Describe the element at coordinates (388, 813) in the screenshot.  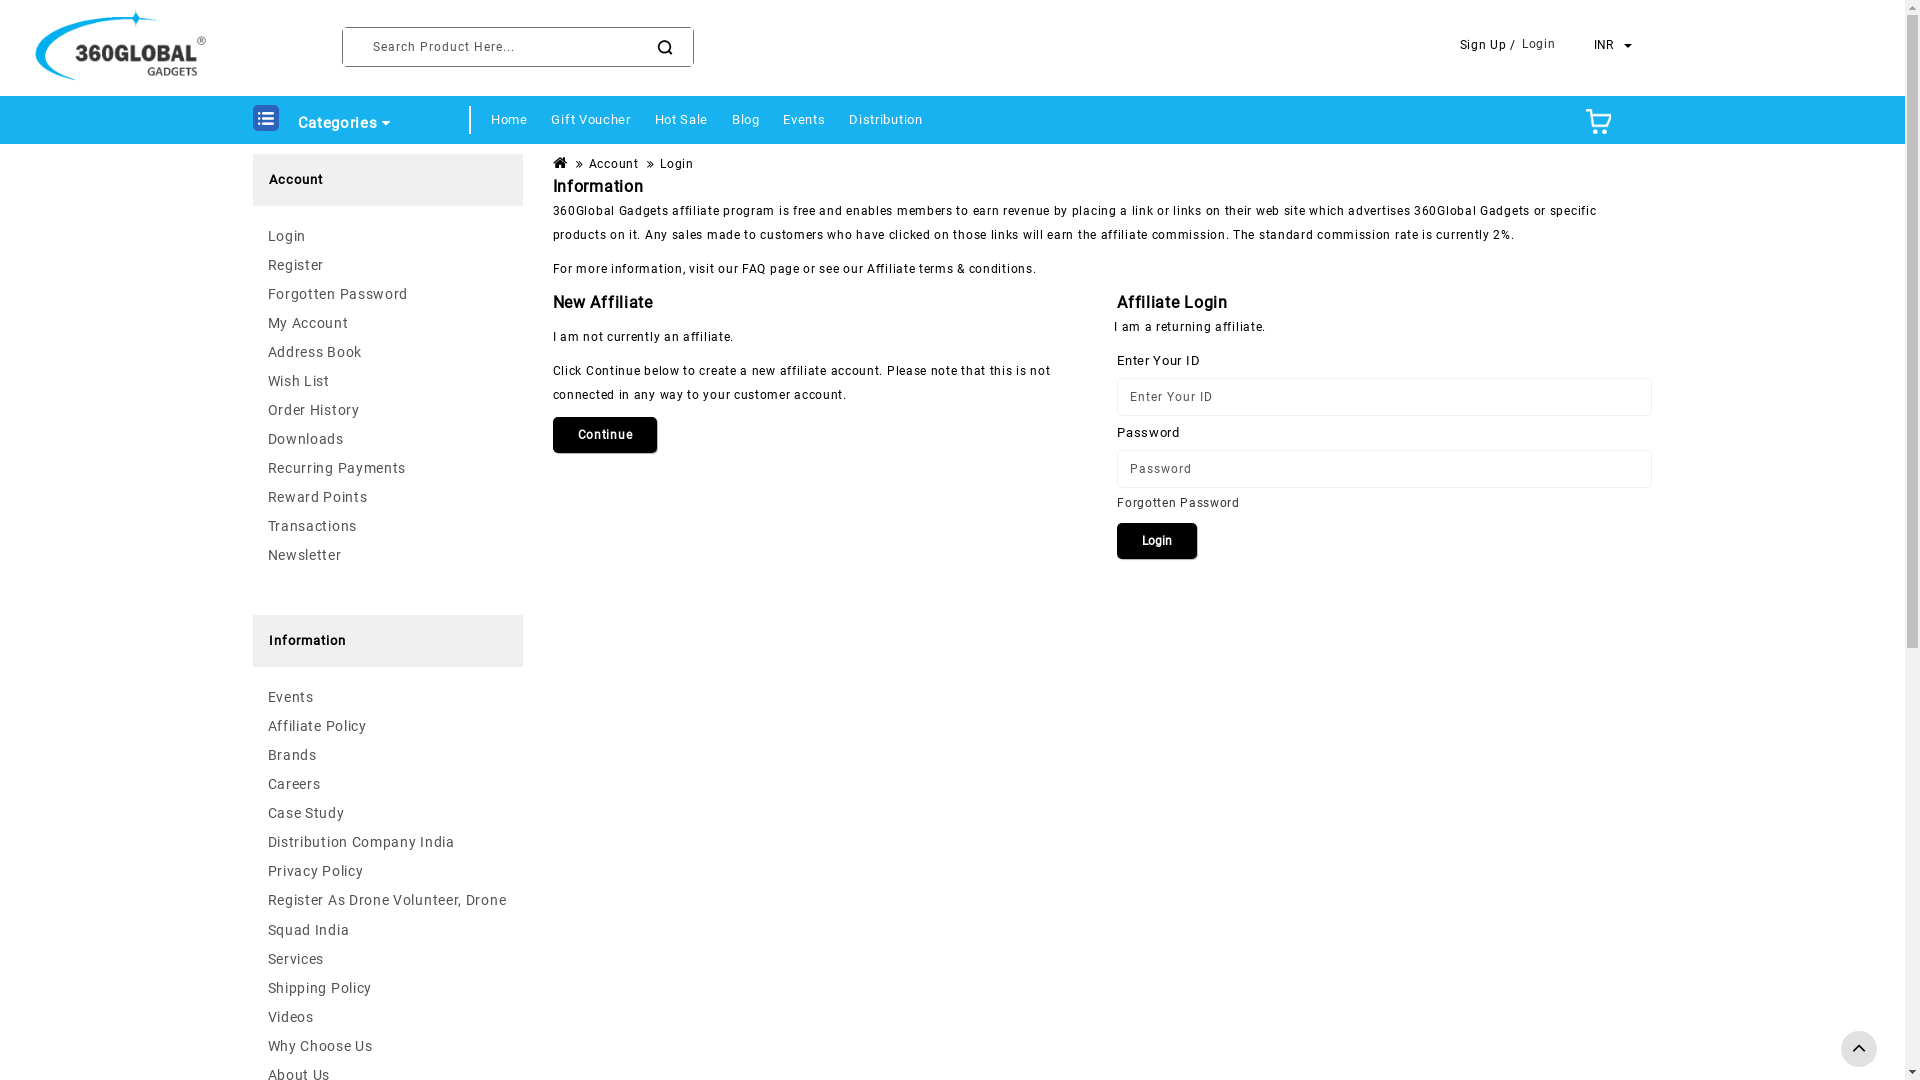
I see `Case Study` at that location.